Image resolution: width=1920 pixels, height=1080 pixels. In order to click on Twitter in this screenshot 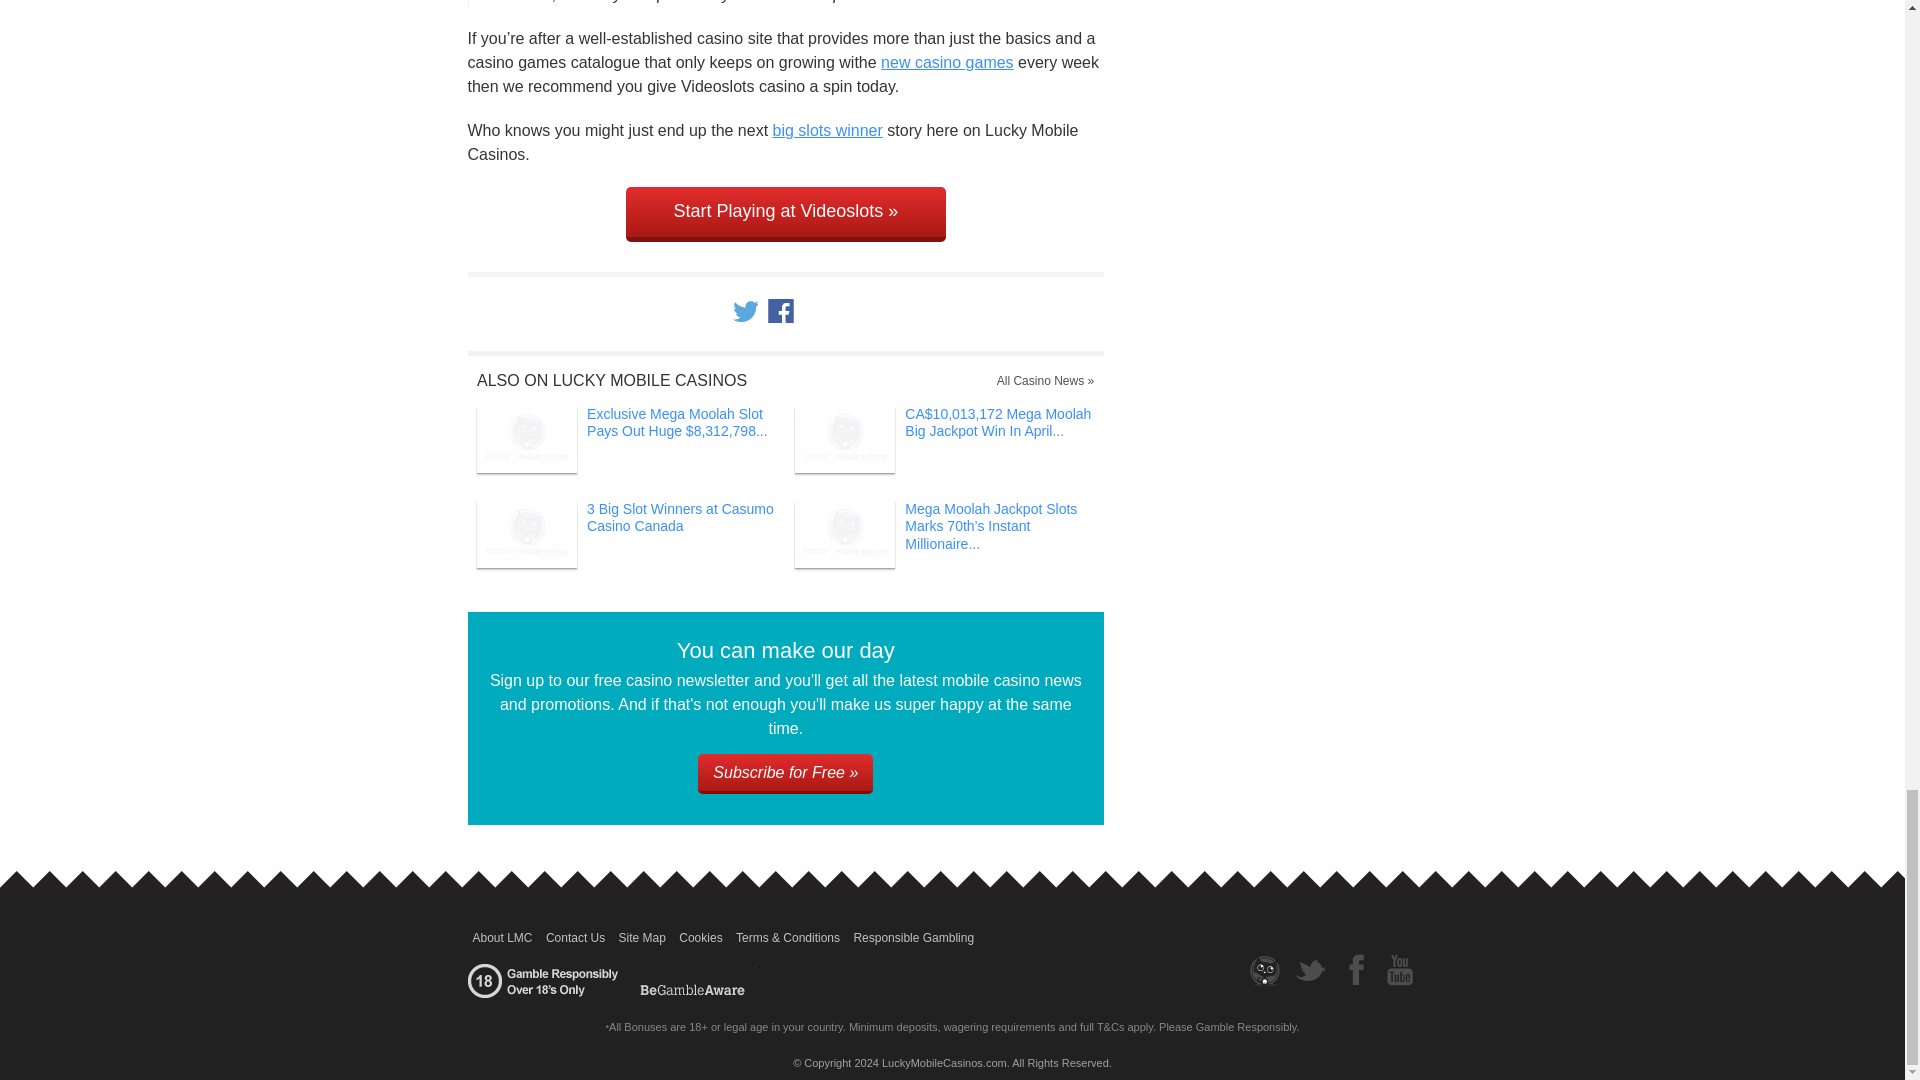, I will do `click(744, 310)`.